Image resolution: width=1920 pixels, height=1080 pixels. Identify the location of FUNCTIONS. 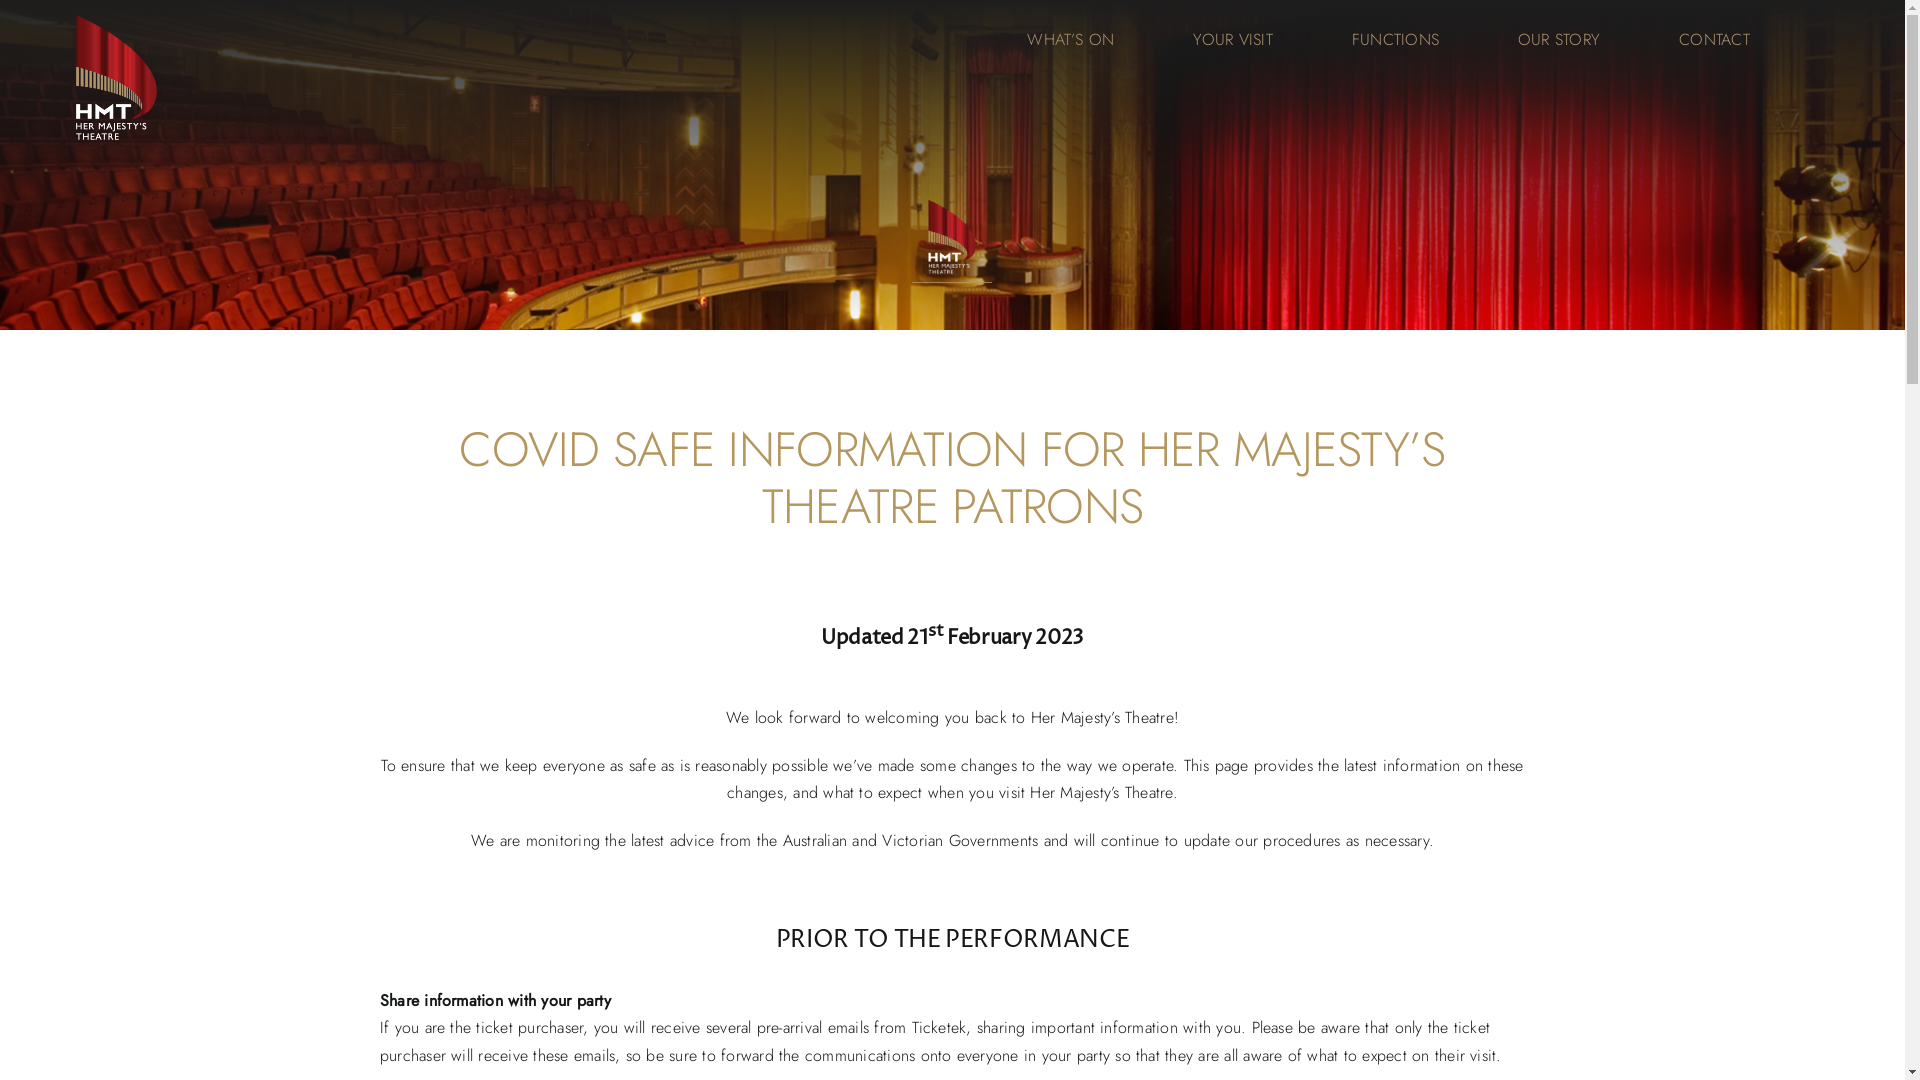
(1396, 40).